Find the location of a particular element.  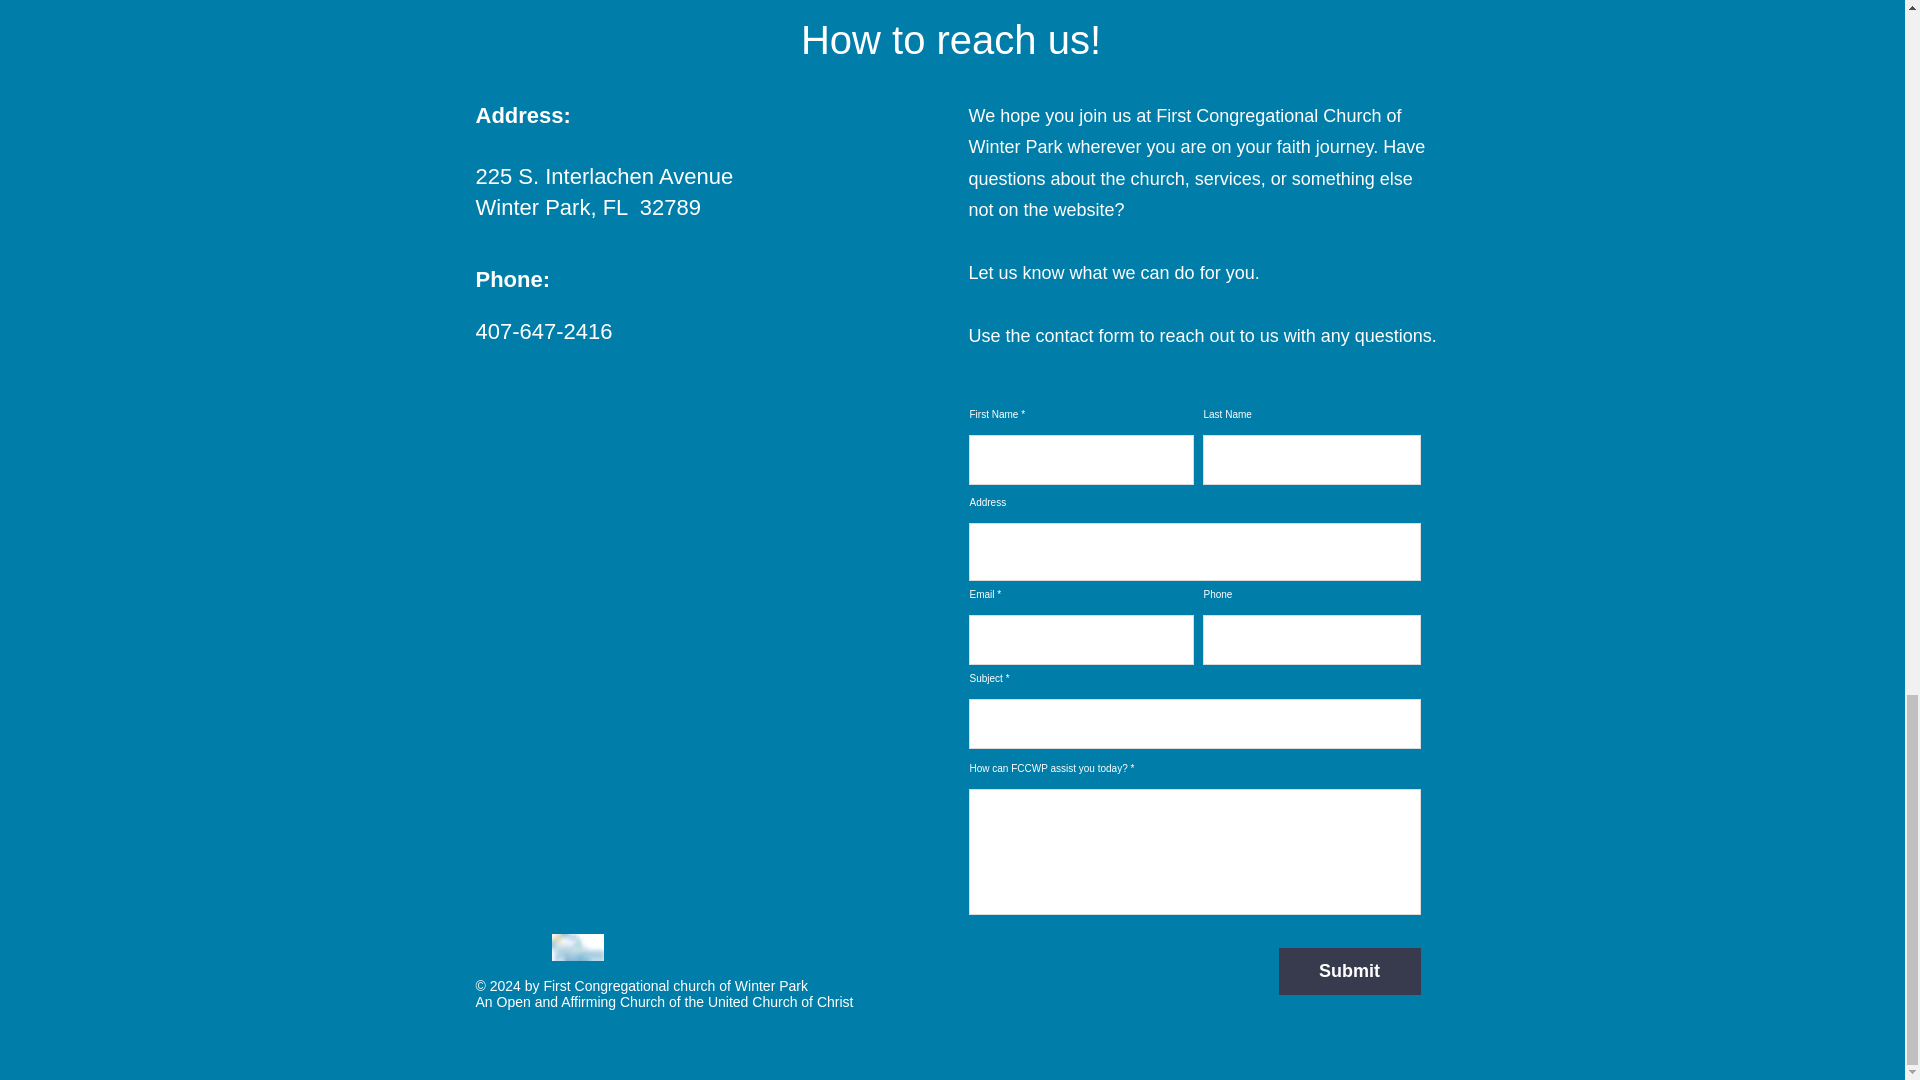

Submit is located at coordinates (1349, 971).